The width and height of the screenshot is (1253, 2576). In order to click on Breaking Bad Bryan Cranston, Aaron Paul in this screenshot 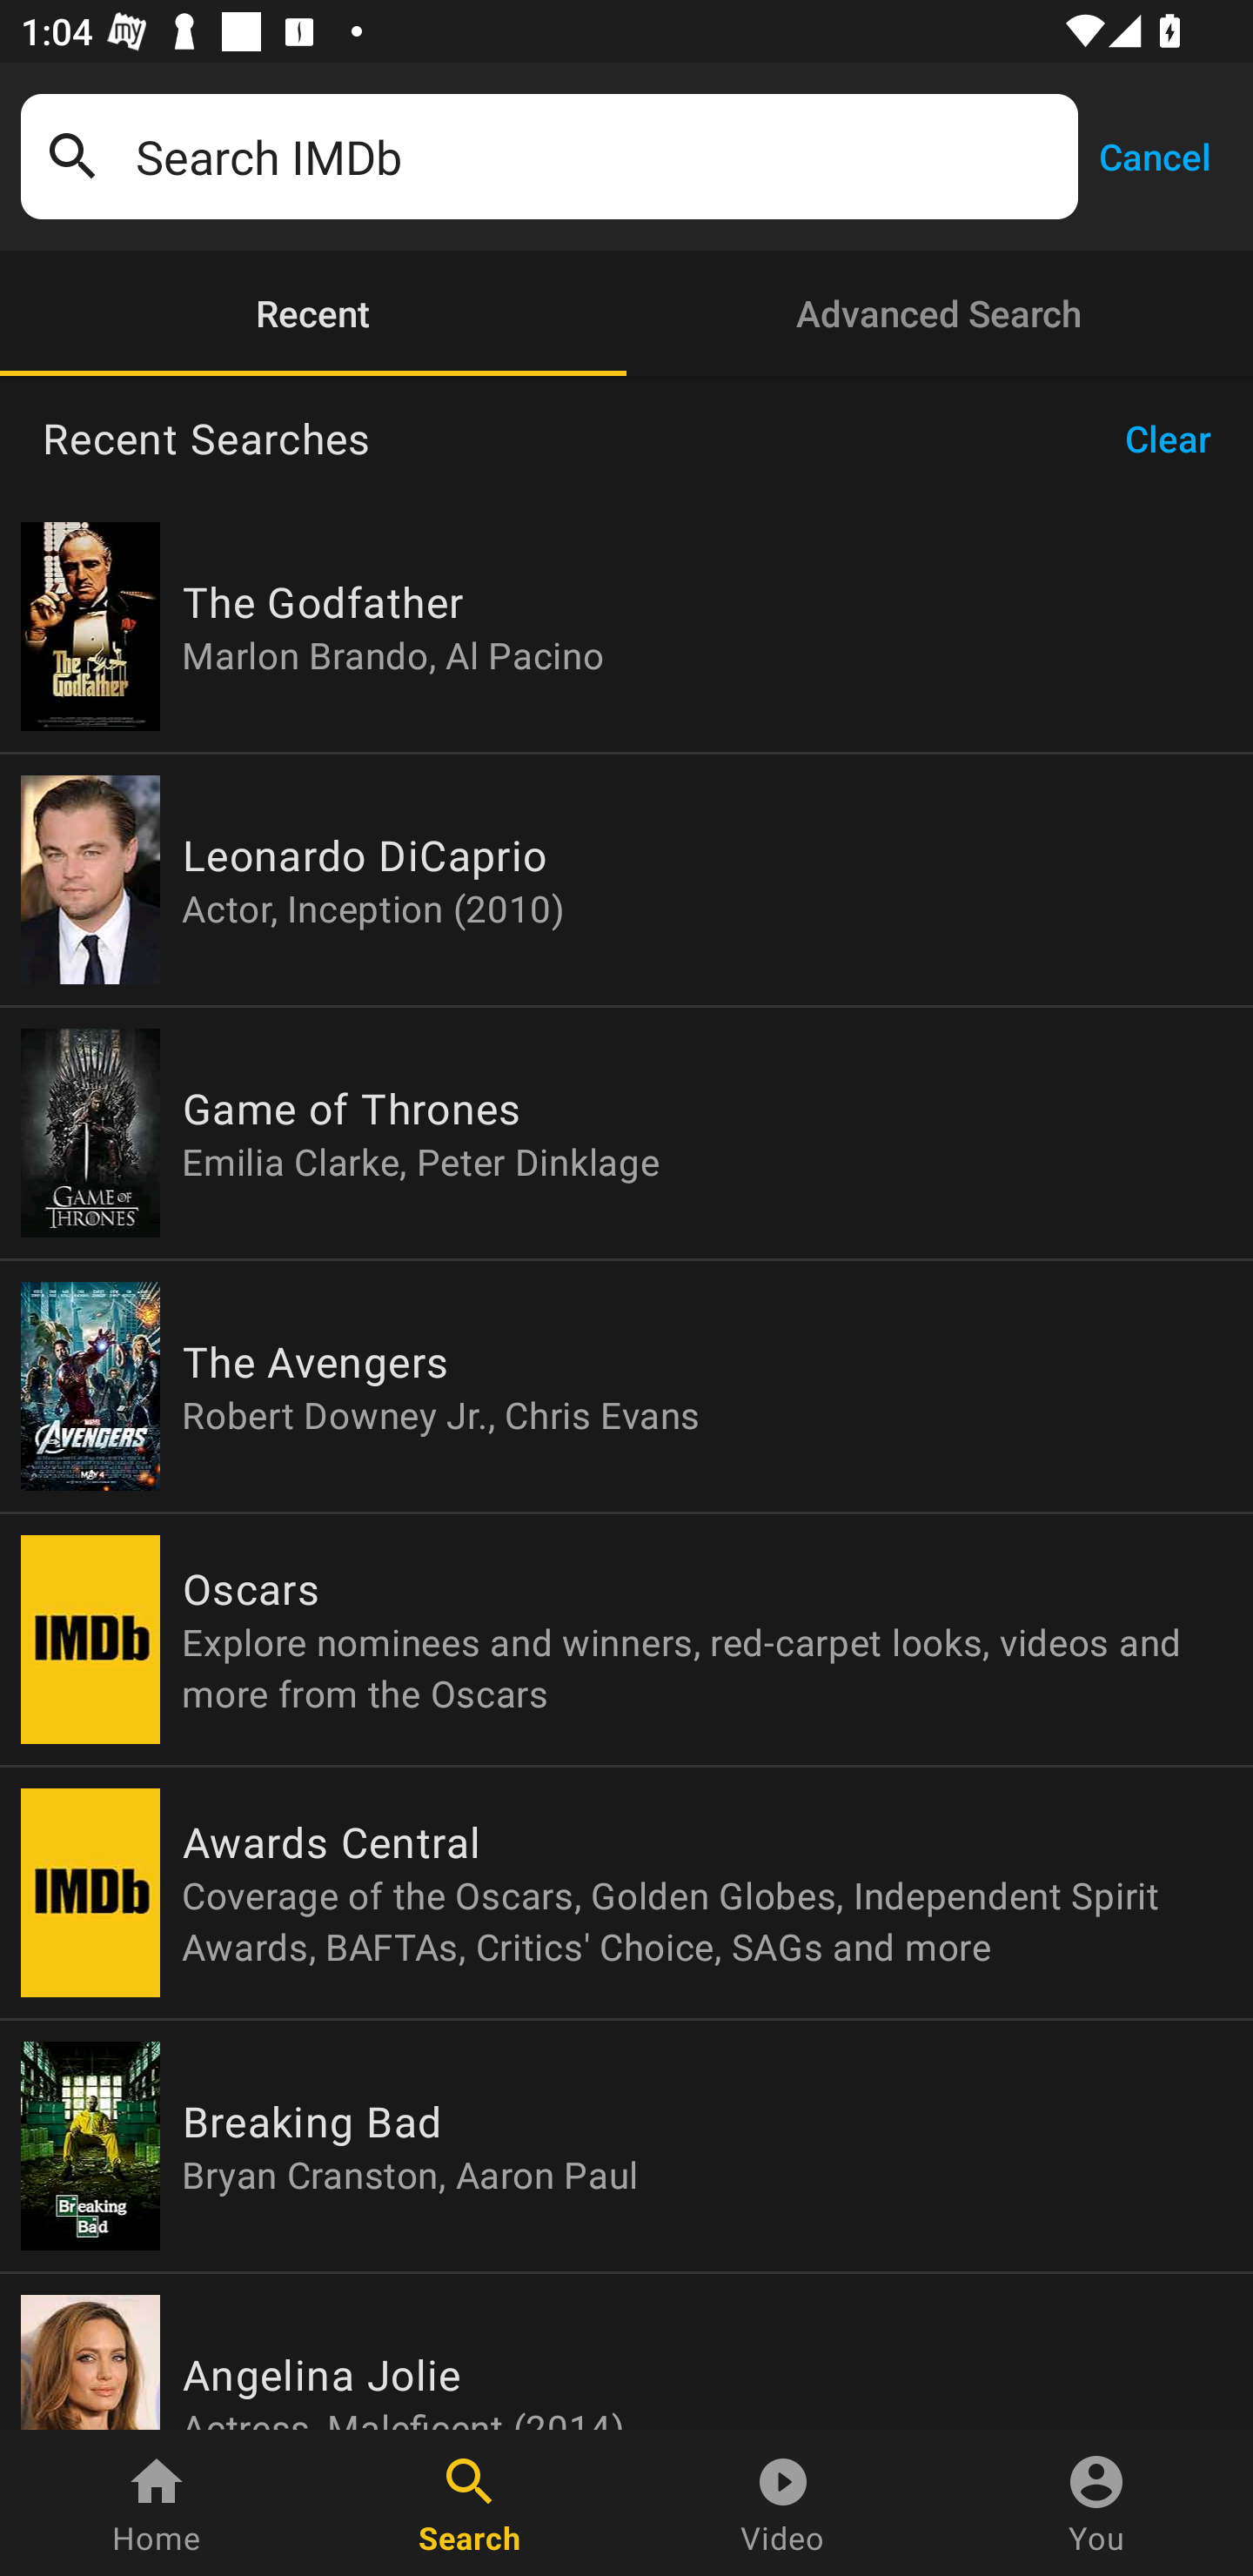, I will do `click(626, 2145)`.